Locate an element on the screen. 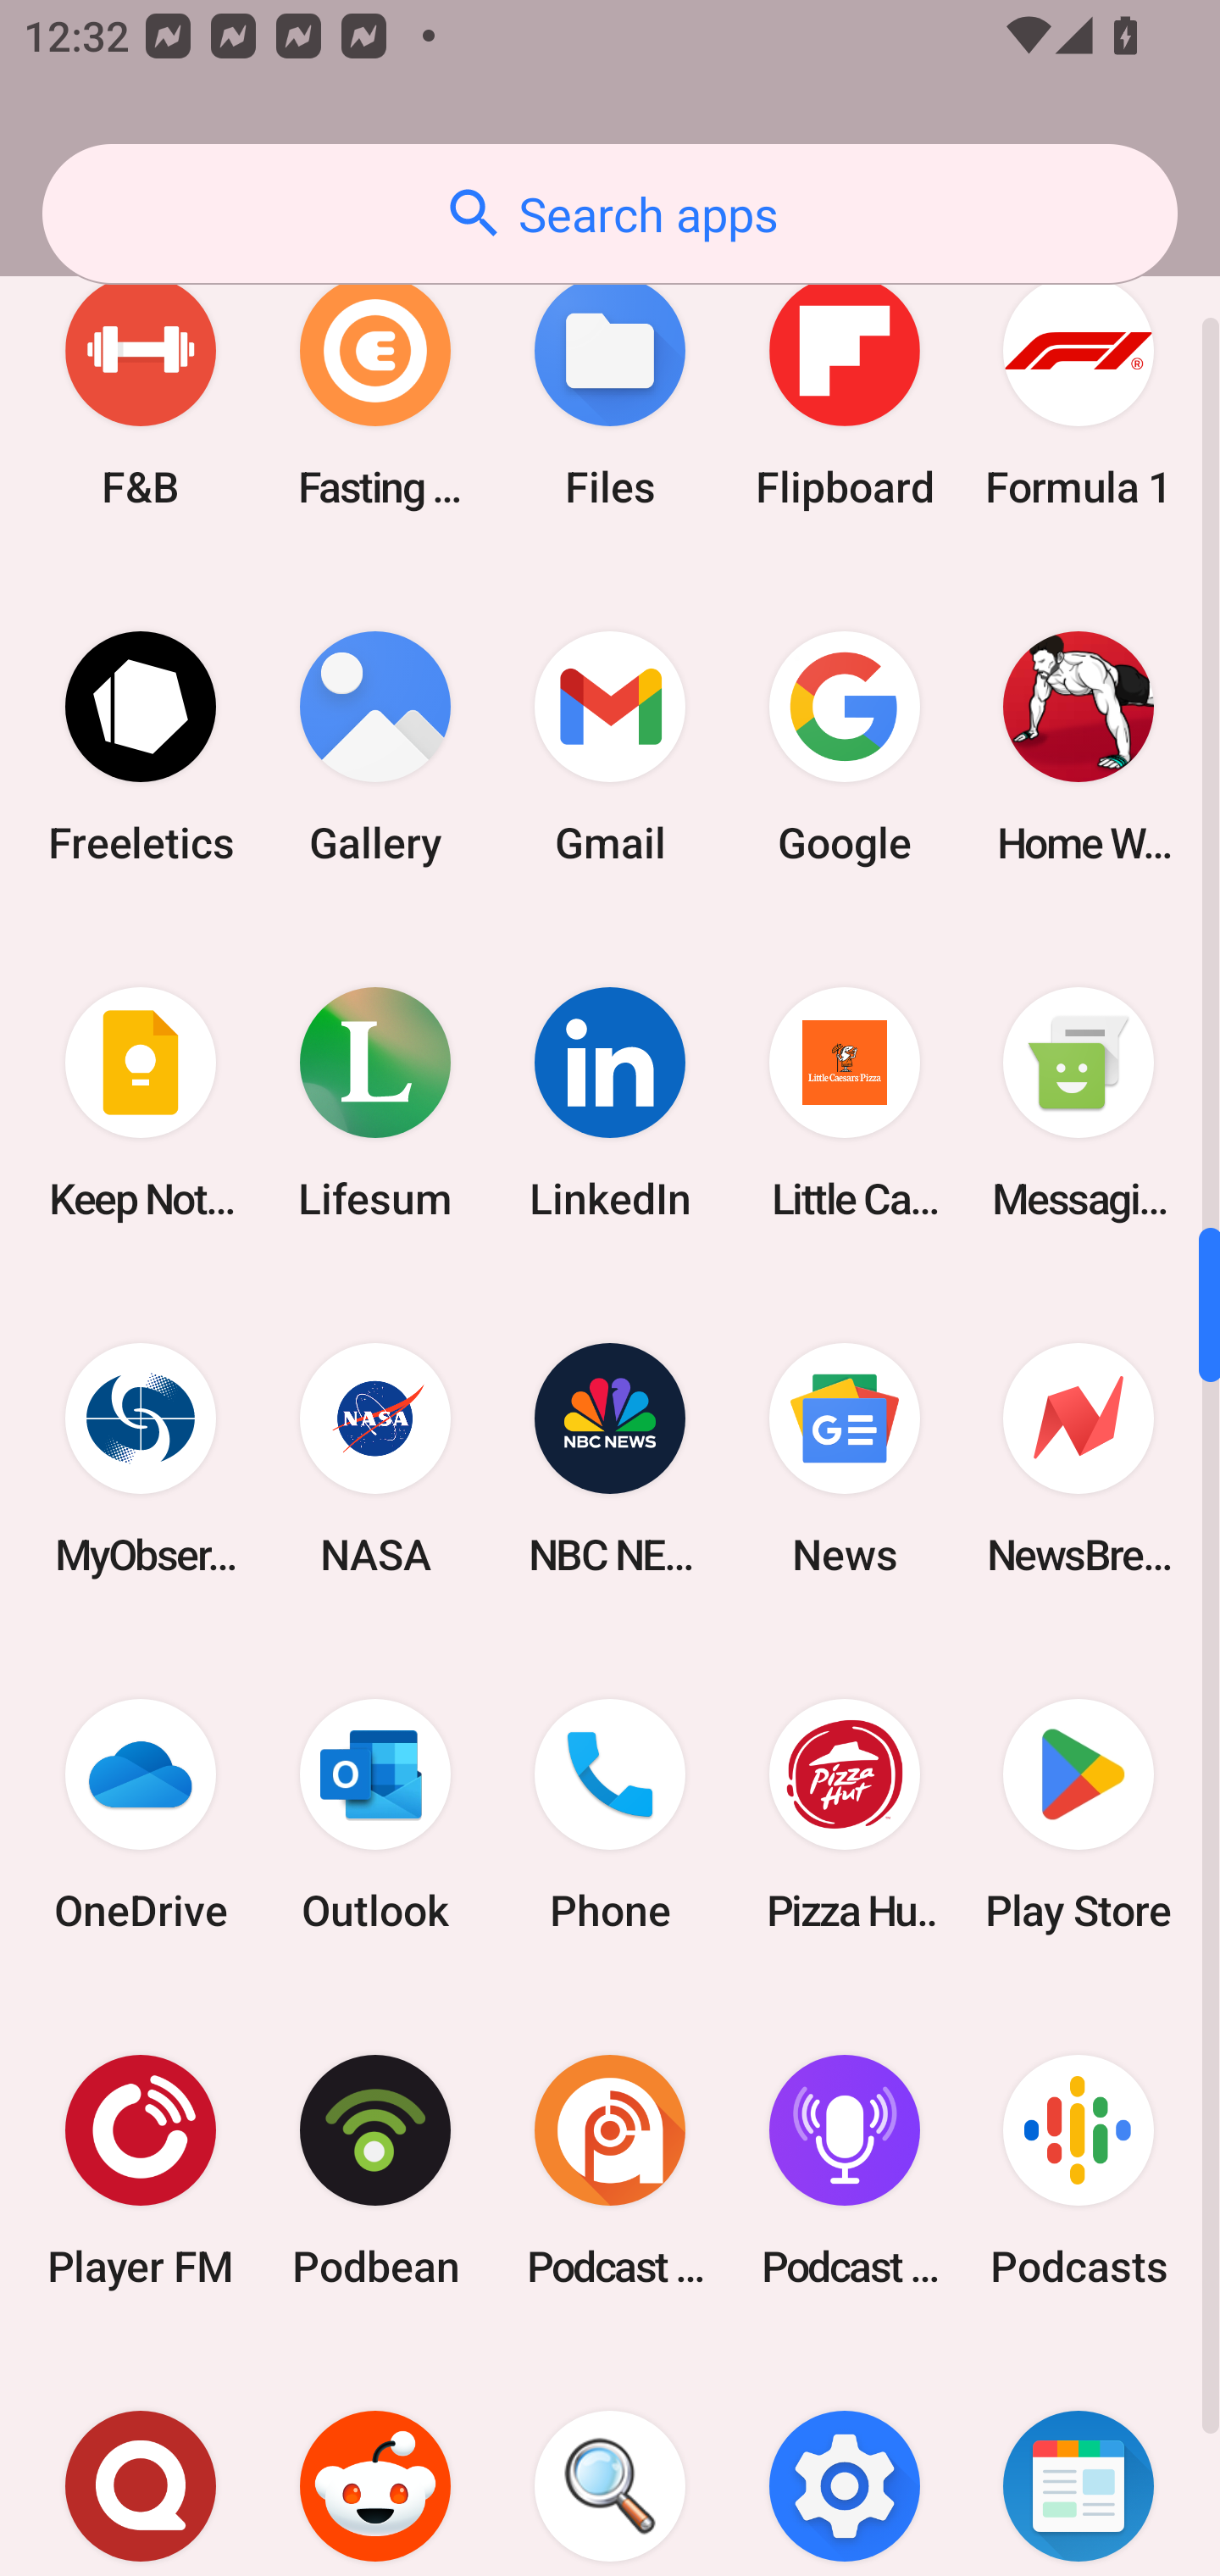  Phone is located at coordinates (610, 1815).